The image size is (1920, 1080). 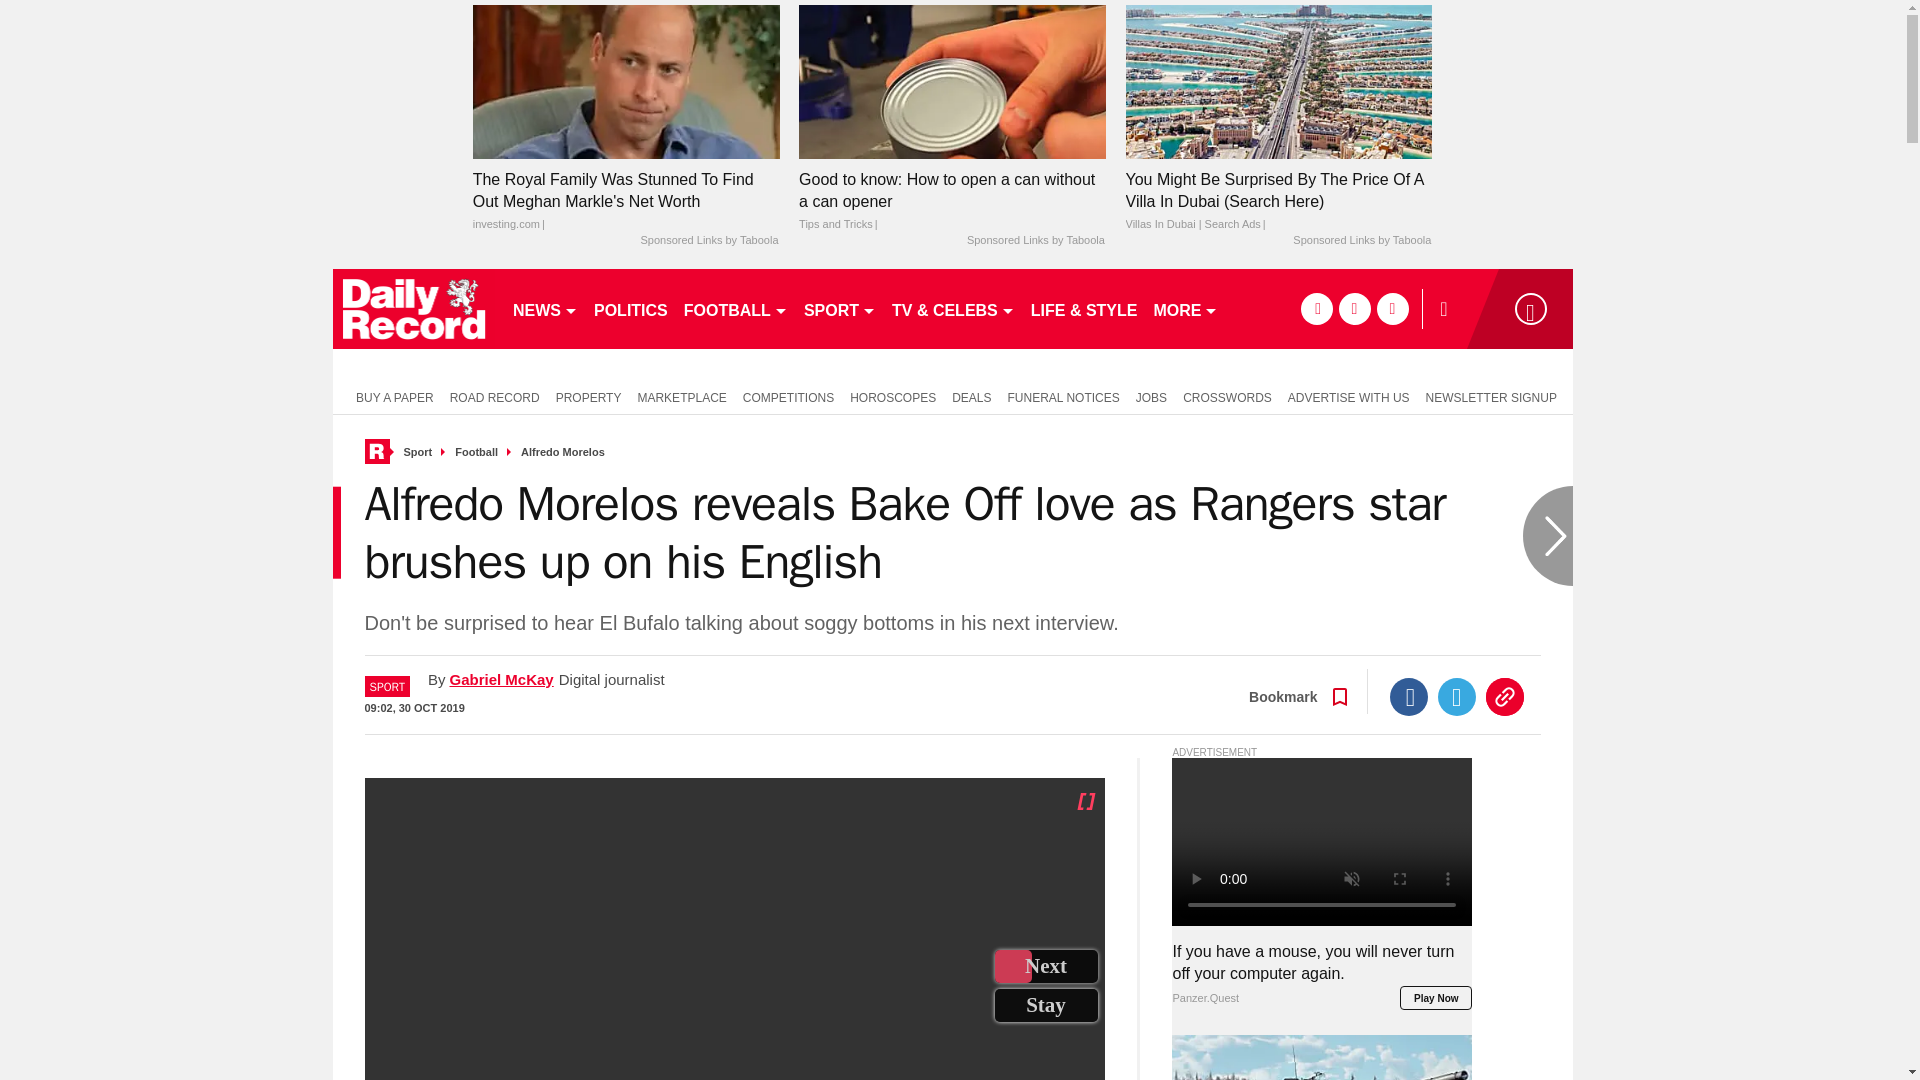 I want to click on NEWS, so click(x=544, y=308).